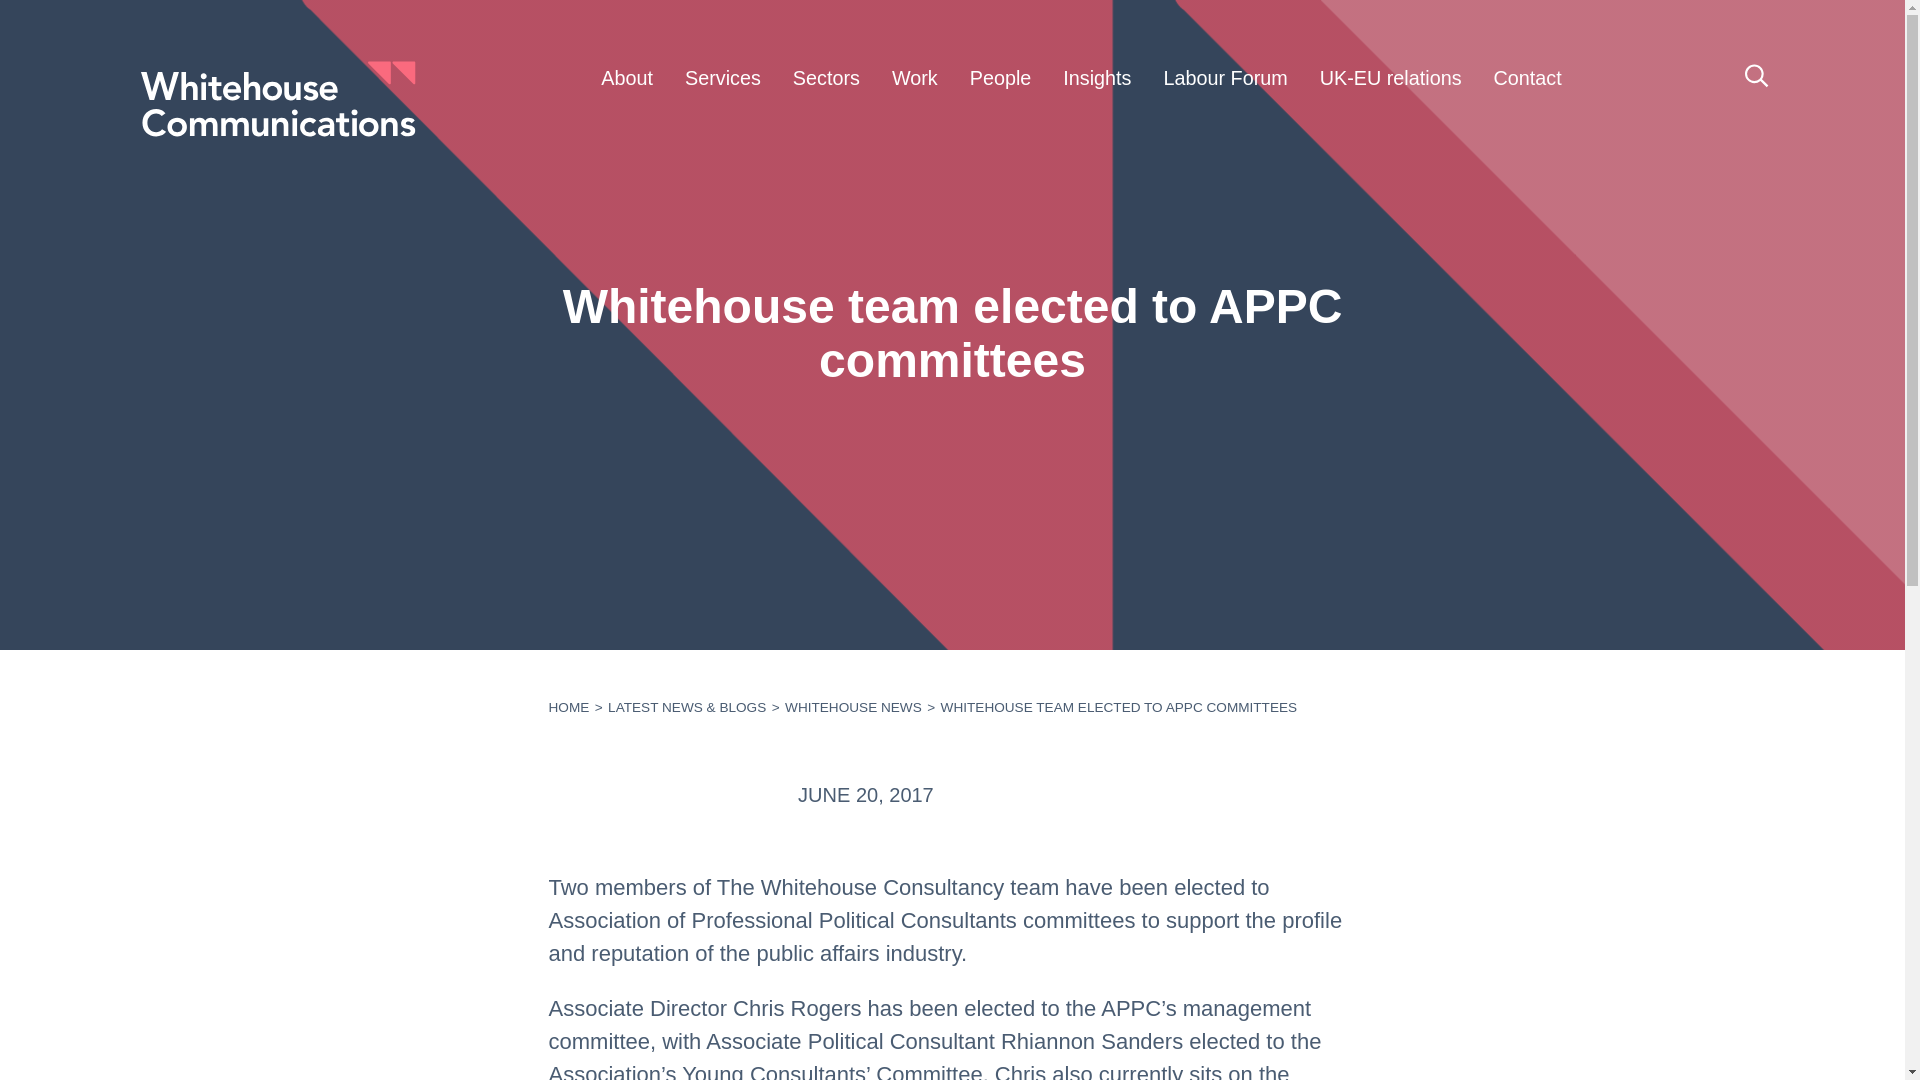  Describe the element at coordinates (722, 79) in the screenshot. I see `Services` at that location.